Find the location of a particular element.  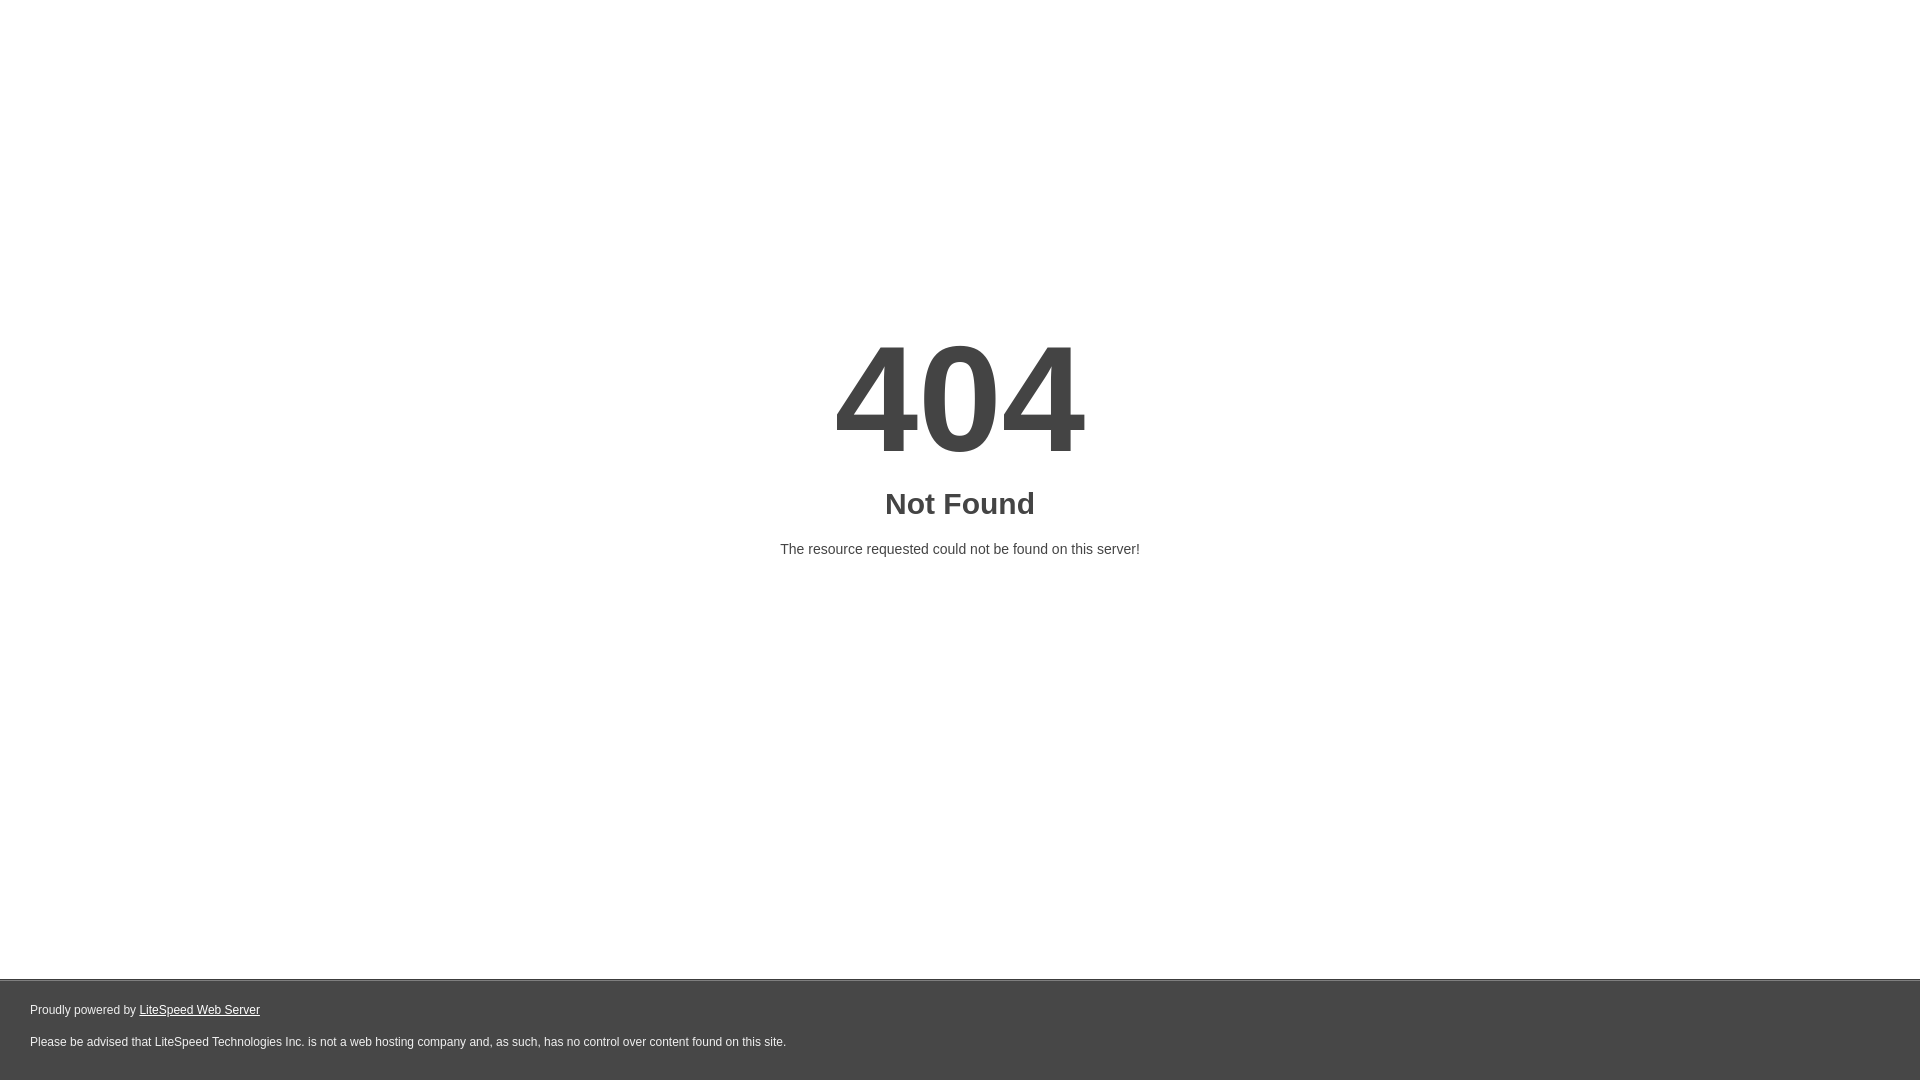

LiteSpeed Web Server is located at coordinates (200, 1010).